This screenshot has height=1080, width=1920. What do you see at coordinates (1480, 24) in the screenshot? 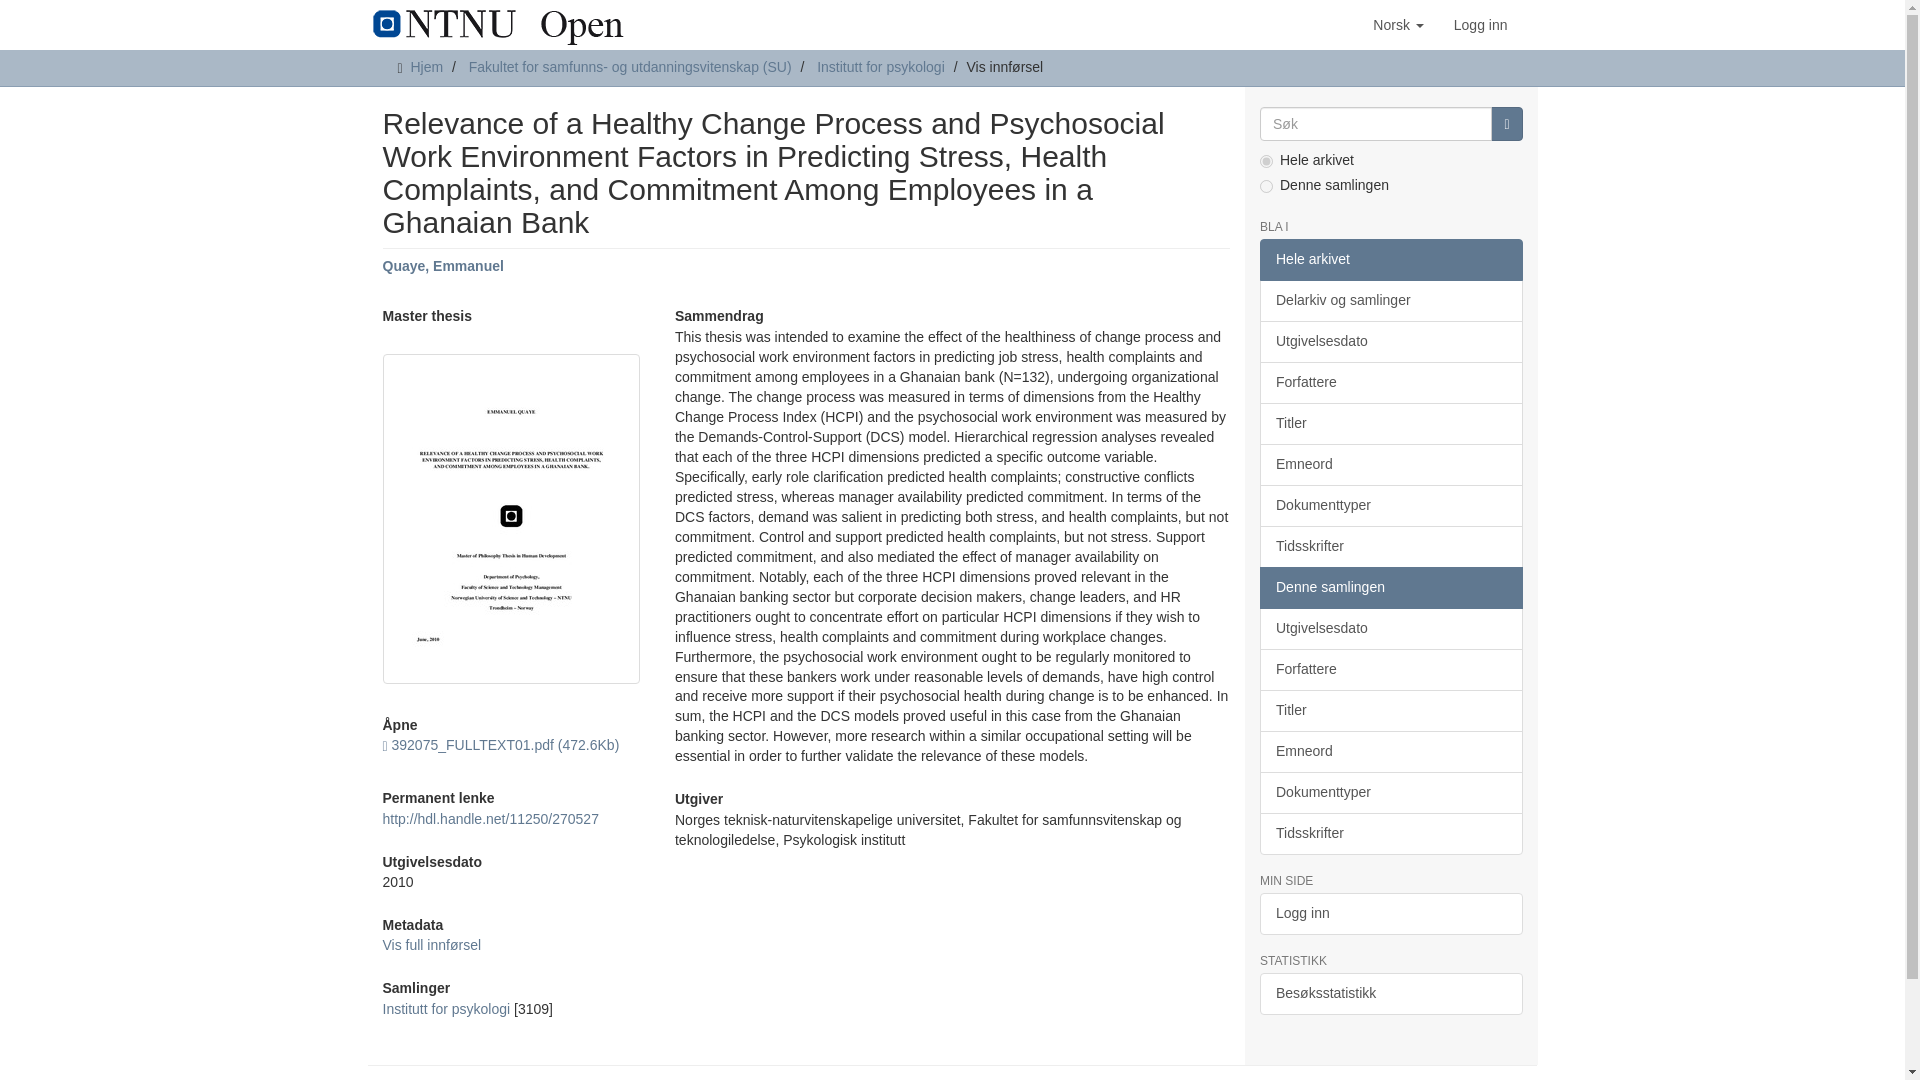
I see `Logg inn` at bounding box center [1480, 24].